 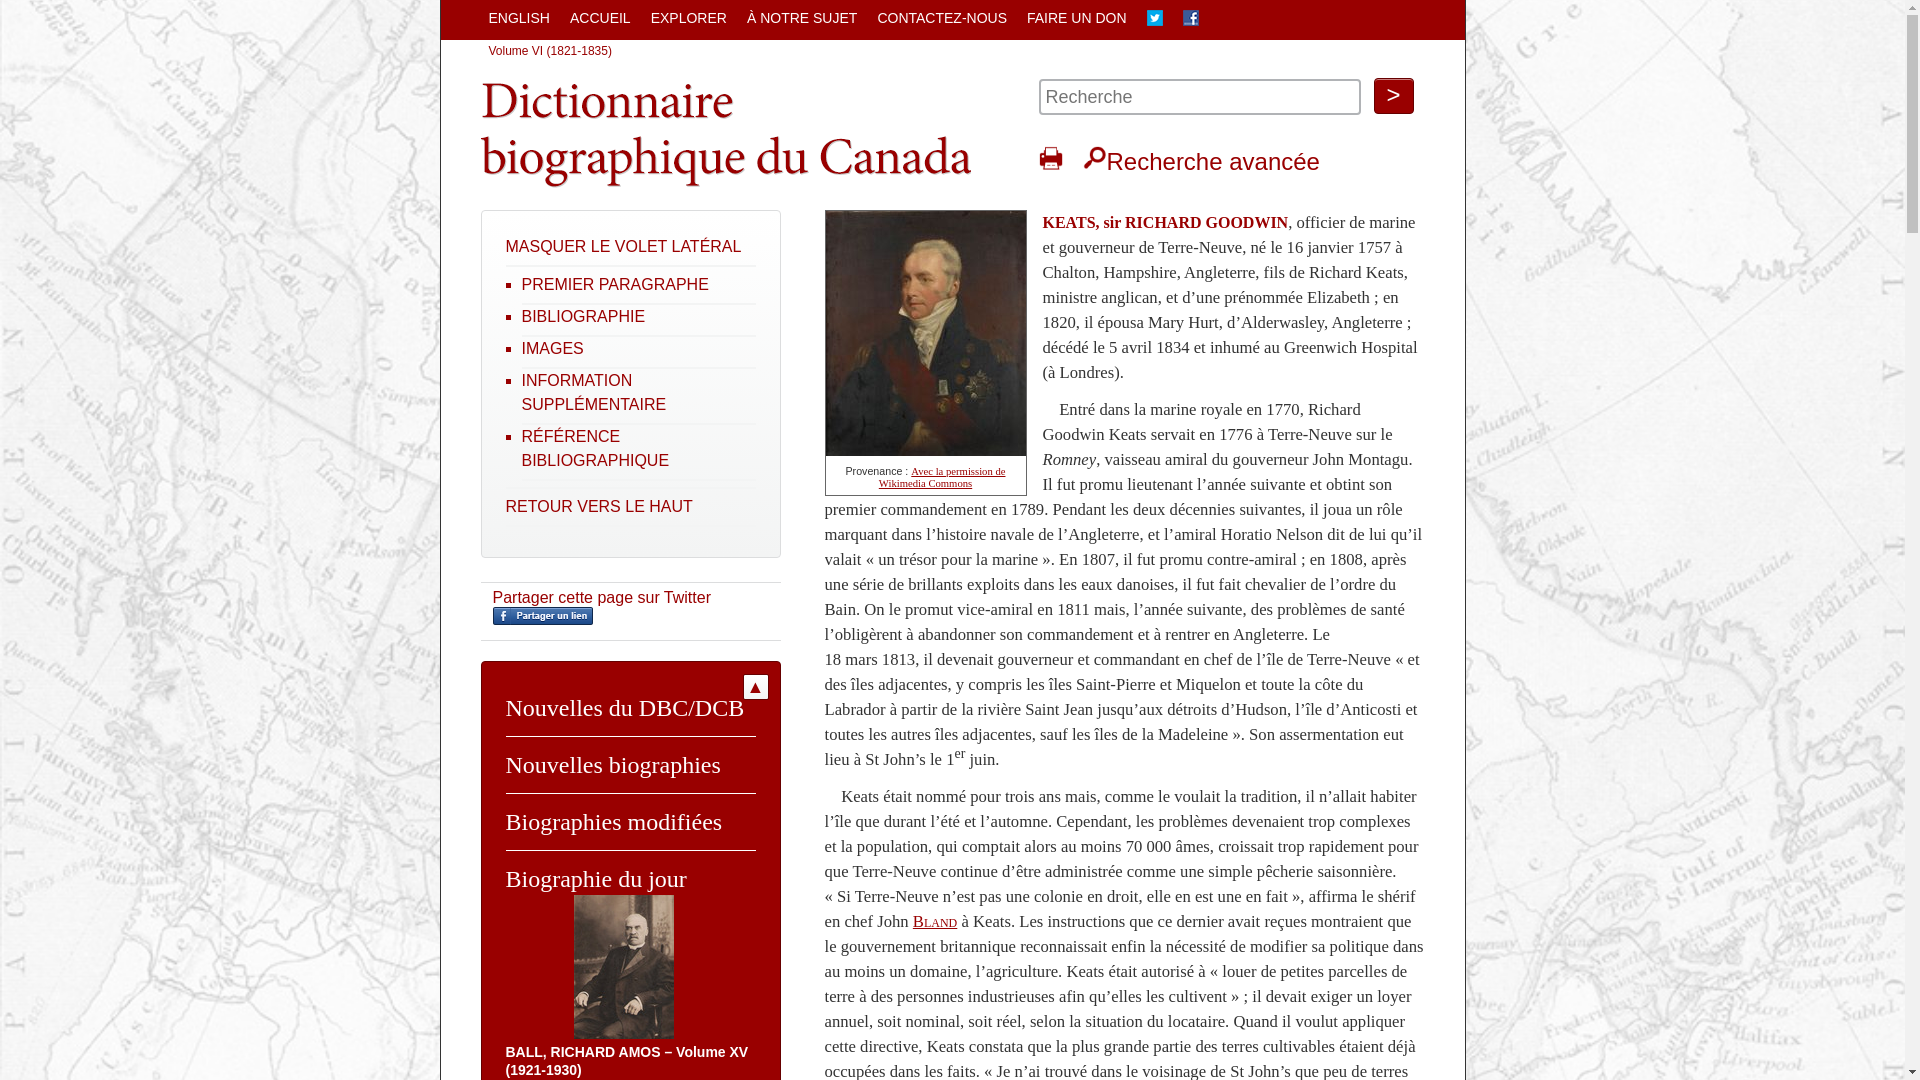 What do you see at coordinates (689, 18) in the screenshot?
I see `EXPLORER` at bounding box center [689, 18].